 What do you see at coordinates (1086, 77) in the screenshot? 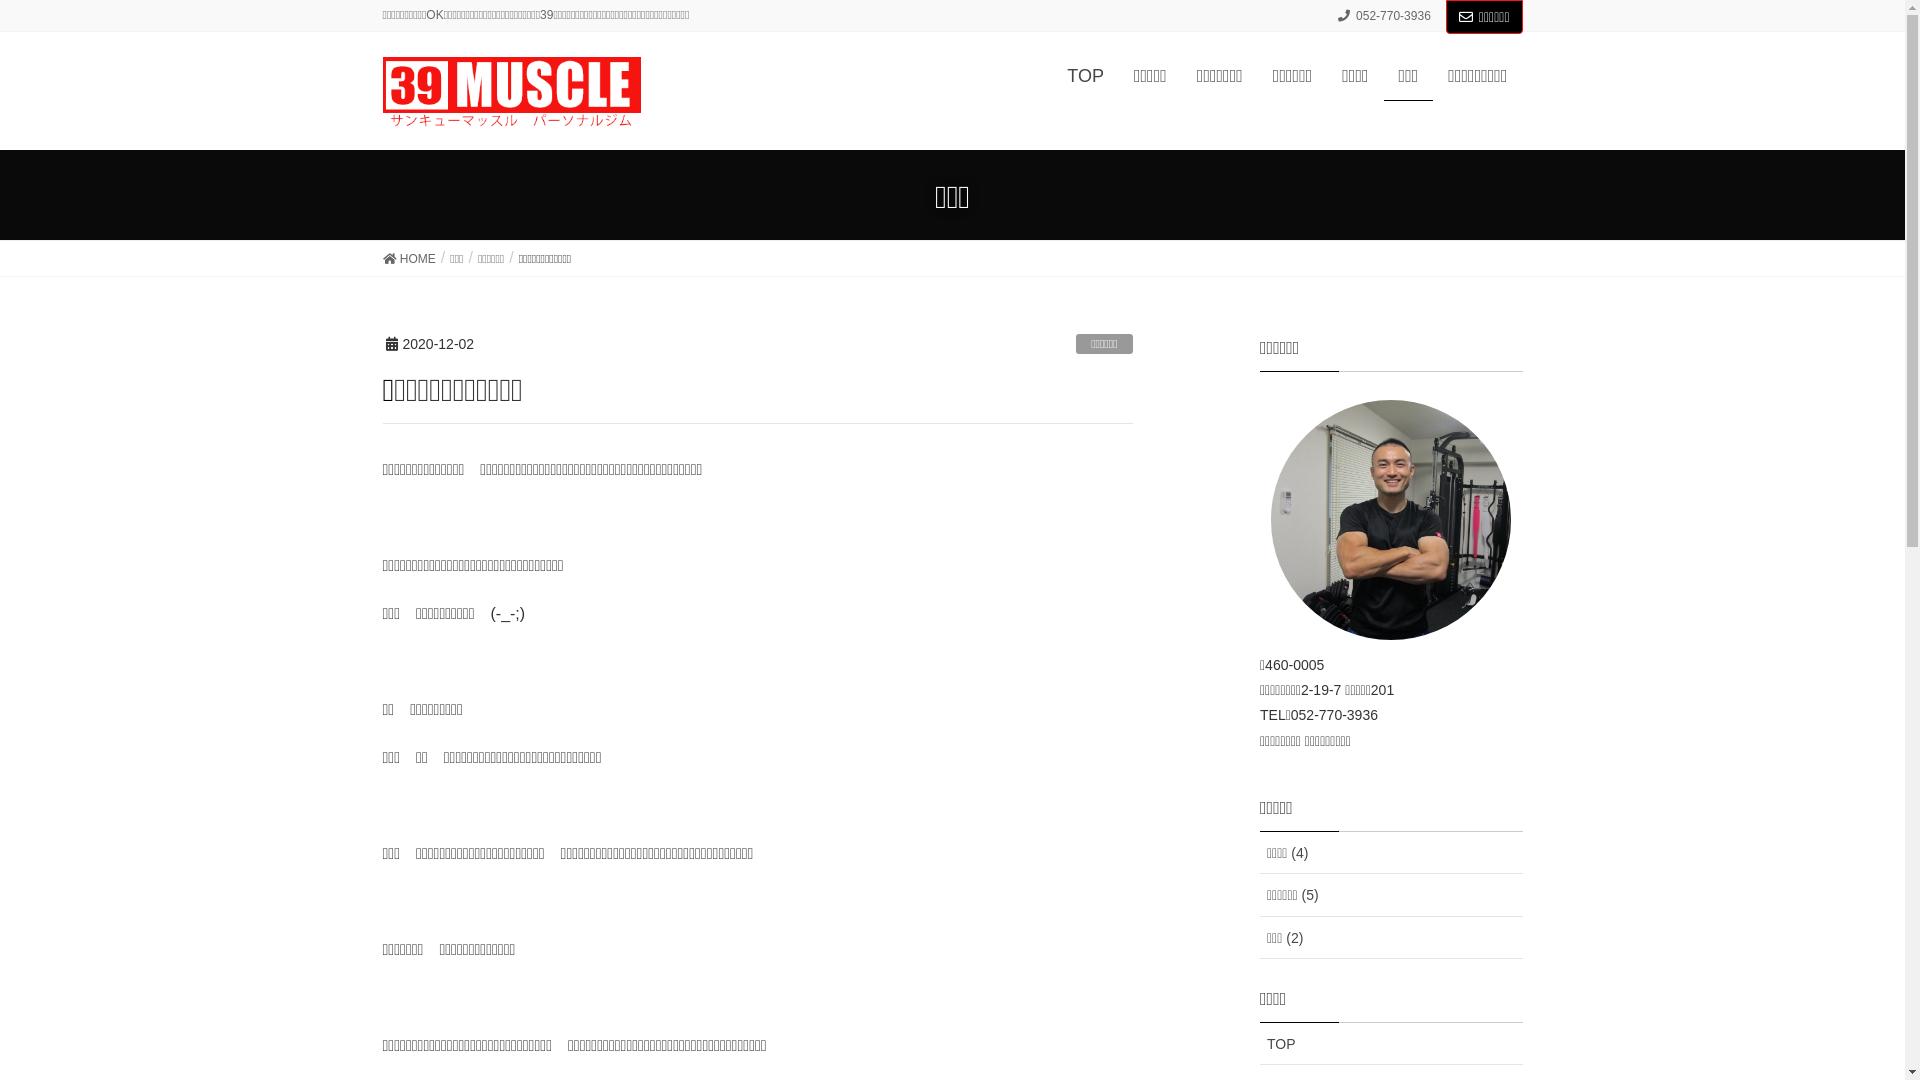
I see `TOP` at bounding box center [1086, 77].